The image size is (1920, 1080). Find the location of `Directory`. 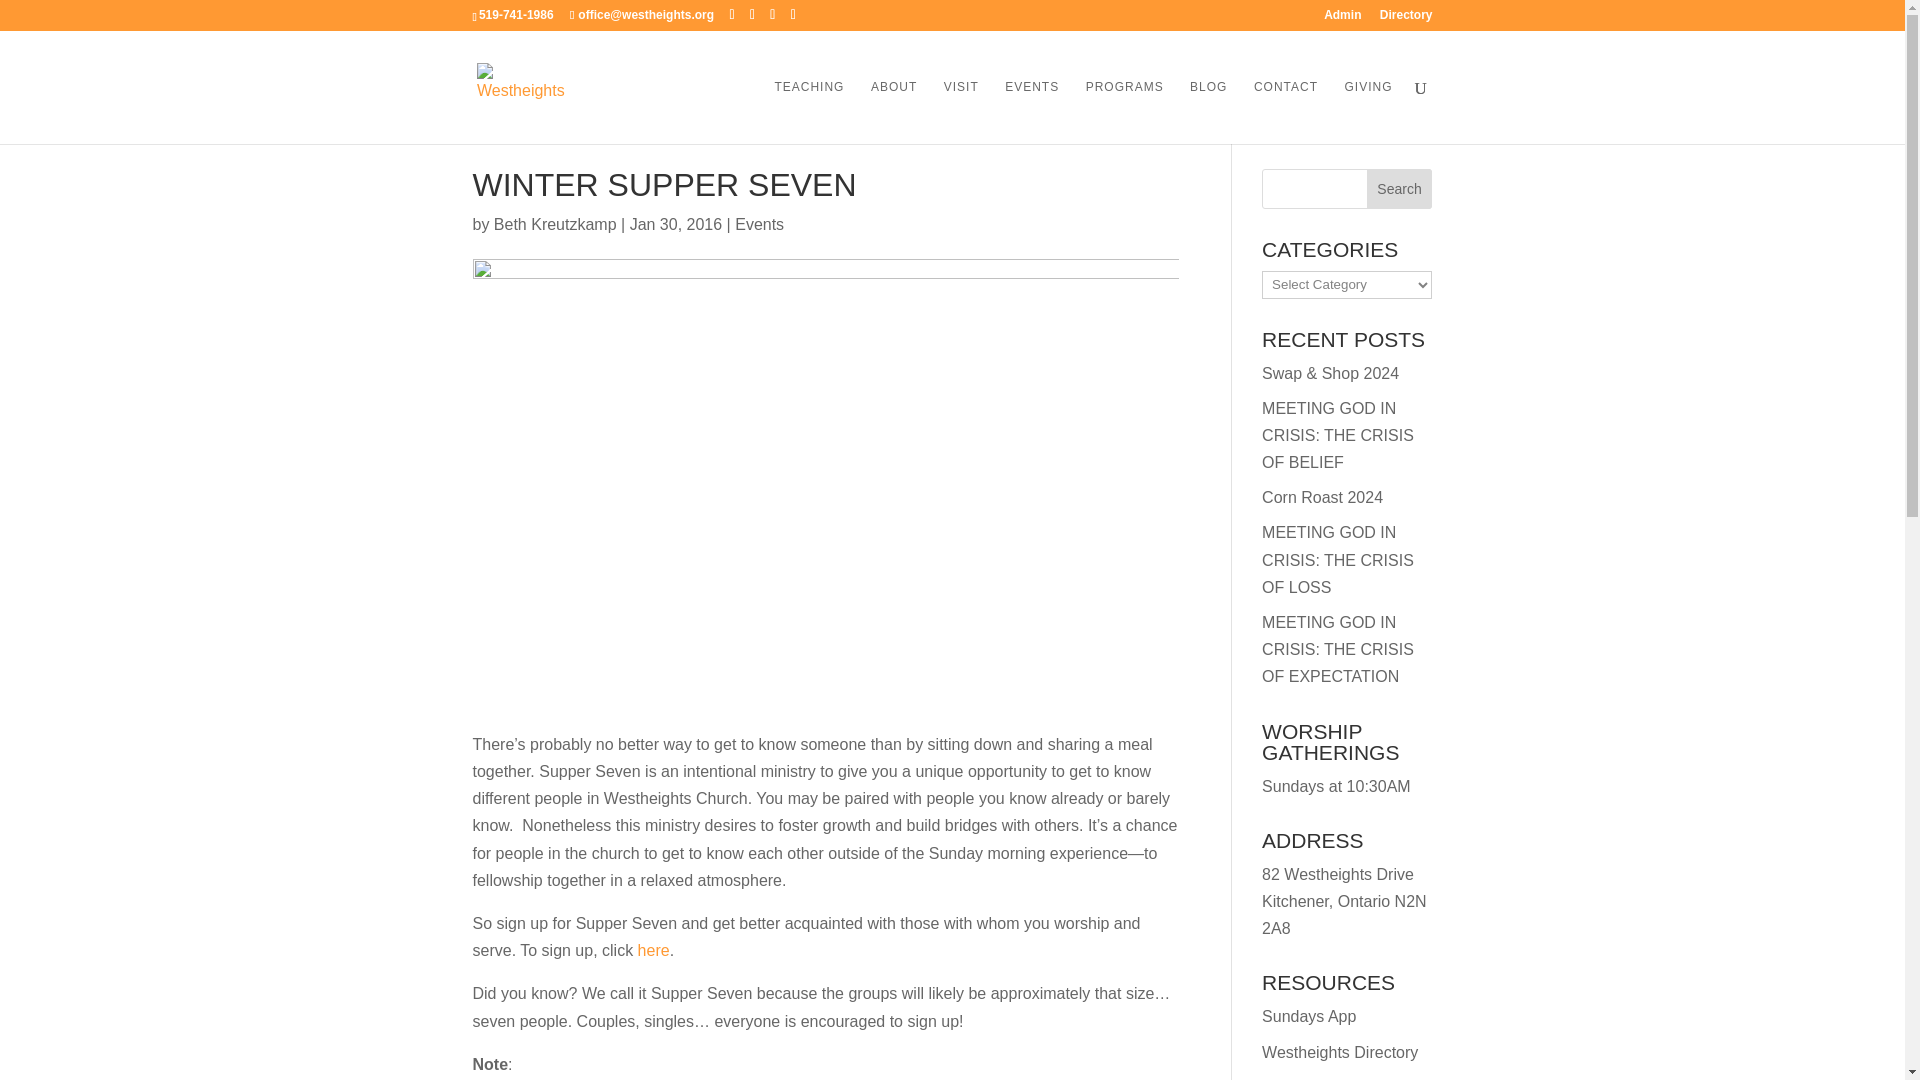

Directory is located at coordinates (1406, 19).